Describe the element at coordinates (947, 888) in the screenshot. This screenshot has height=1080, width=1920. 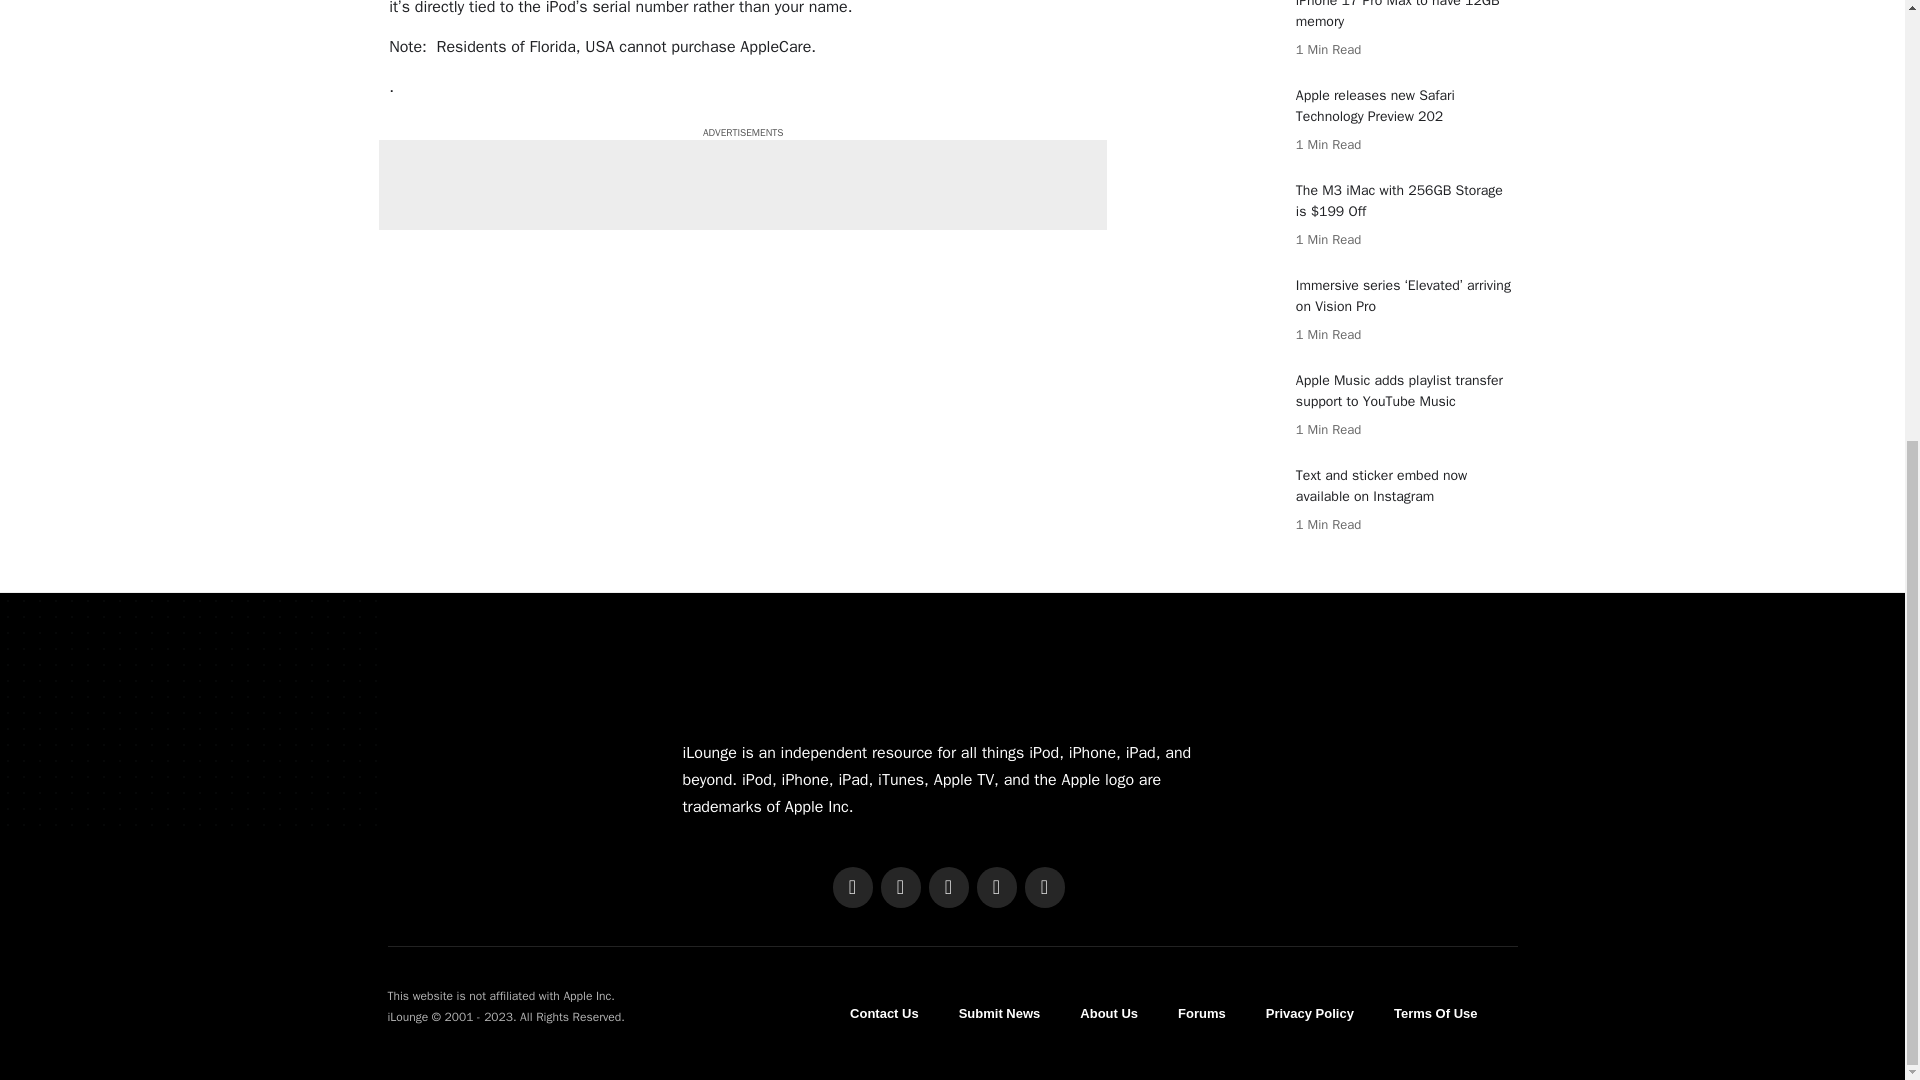
I see `Instagram` at that location.